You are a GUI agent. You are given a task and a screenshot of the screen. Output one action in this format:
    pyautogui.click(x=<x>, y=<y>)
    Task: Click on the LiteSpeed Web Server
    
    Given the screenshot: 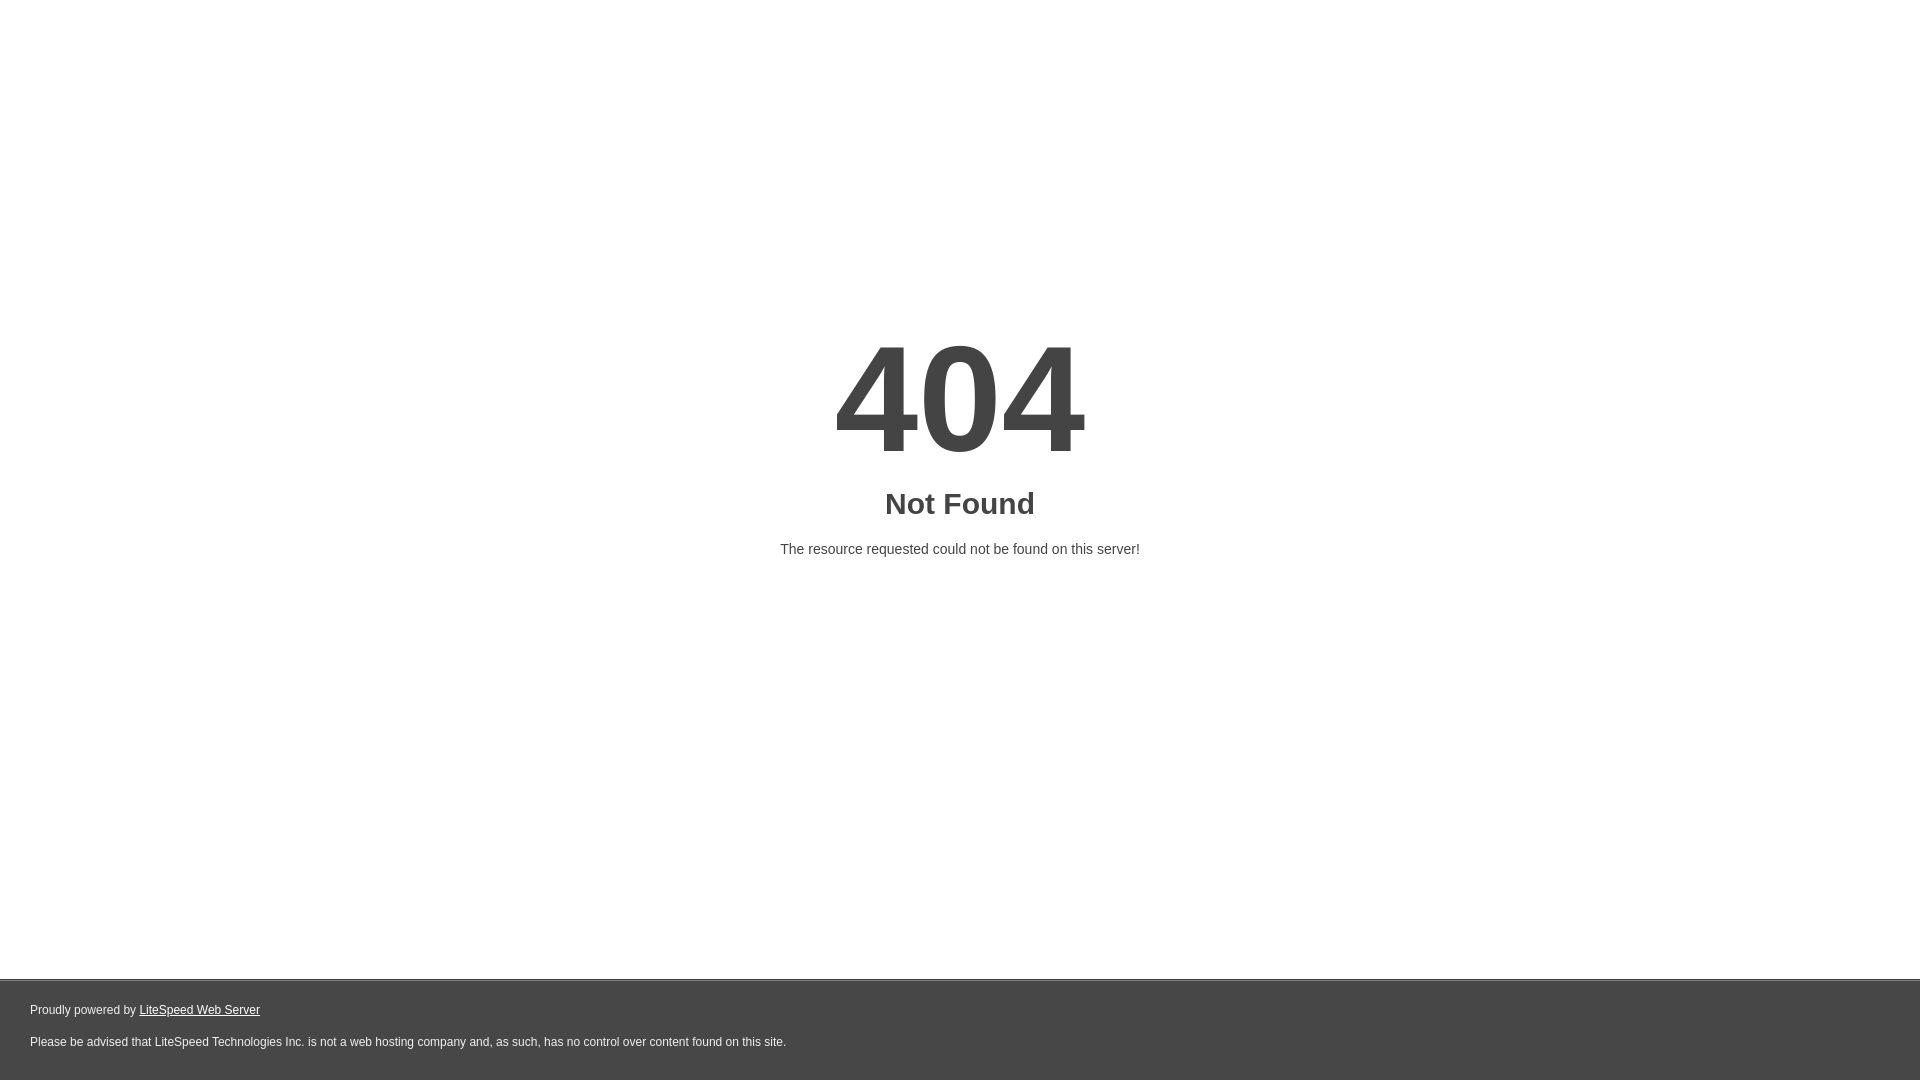 What is the action you would take?
    pyautogui.click(x=200, y=1010)
    